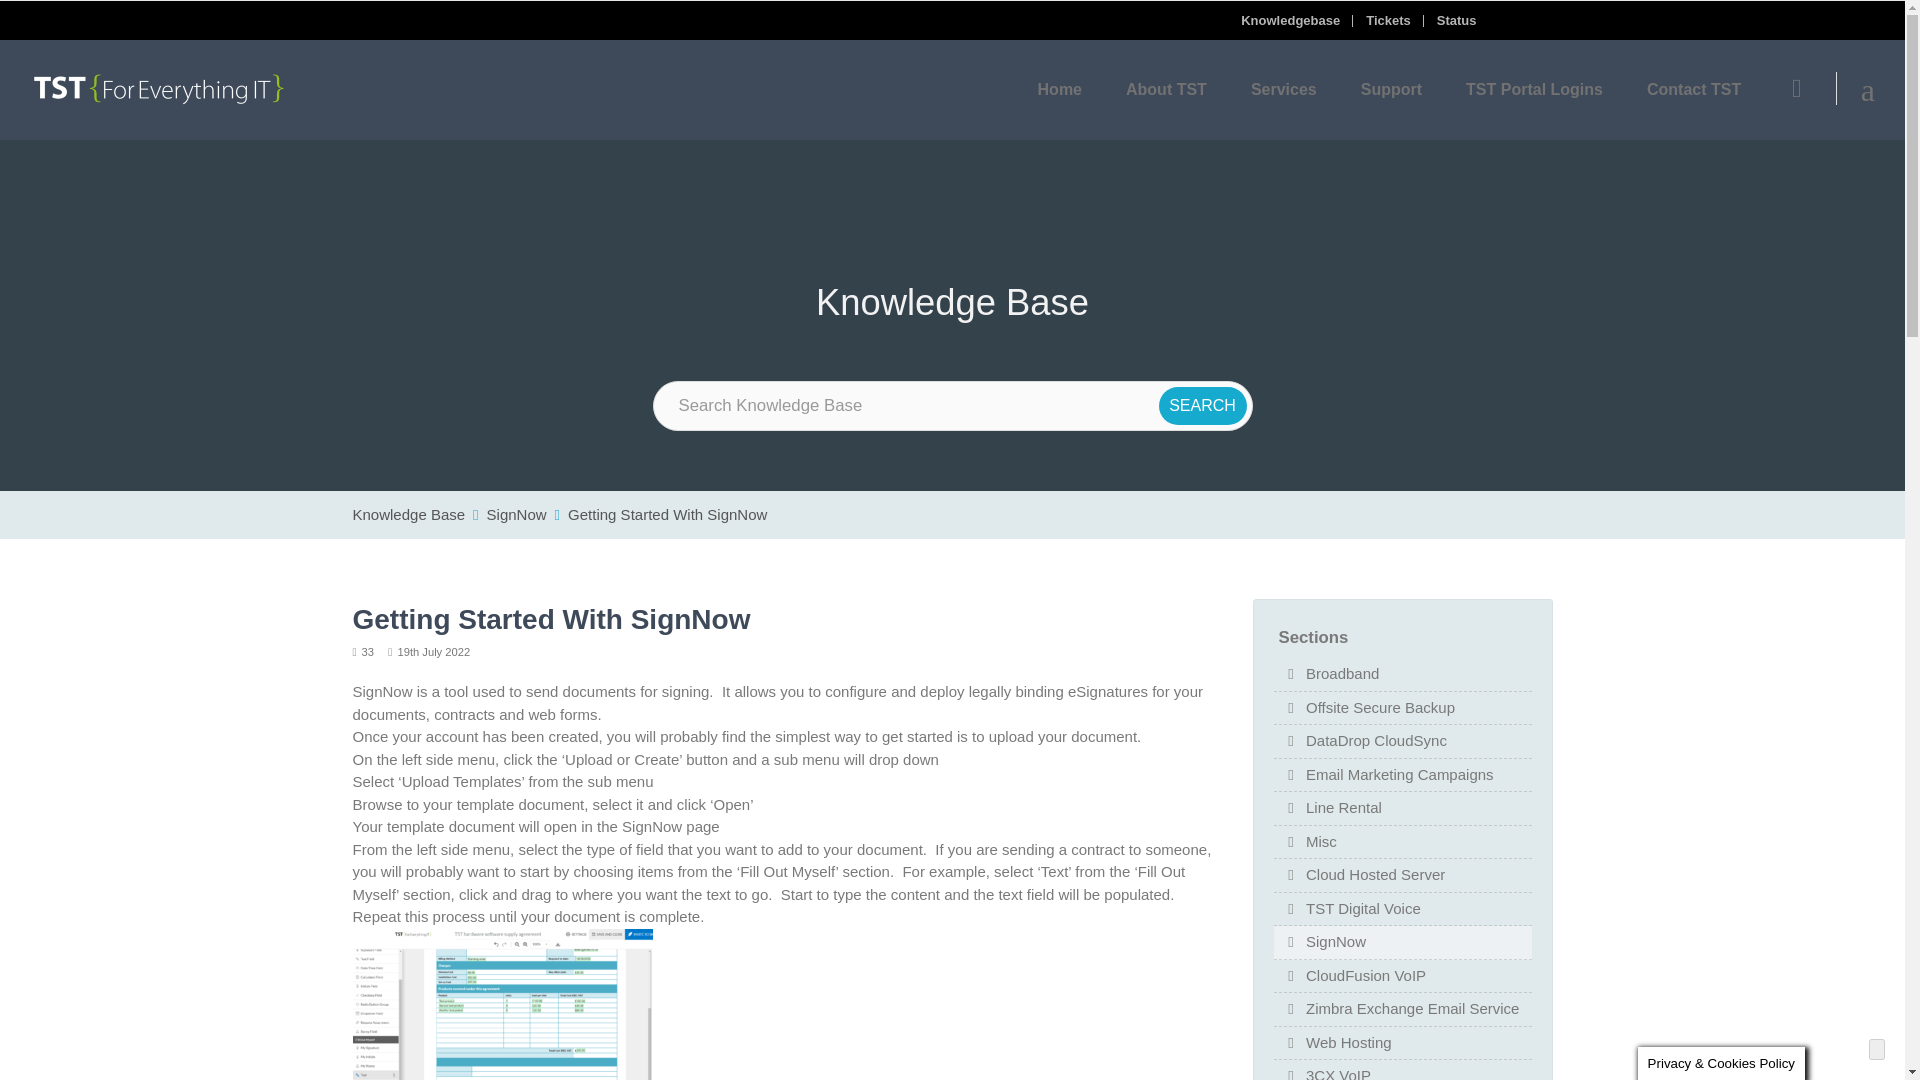  Describe the element at coordinates (1390, 90) in the screenshot. I see `Support` at that location.